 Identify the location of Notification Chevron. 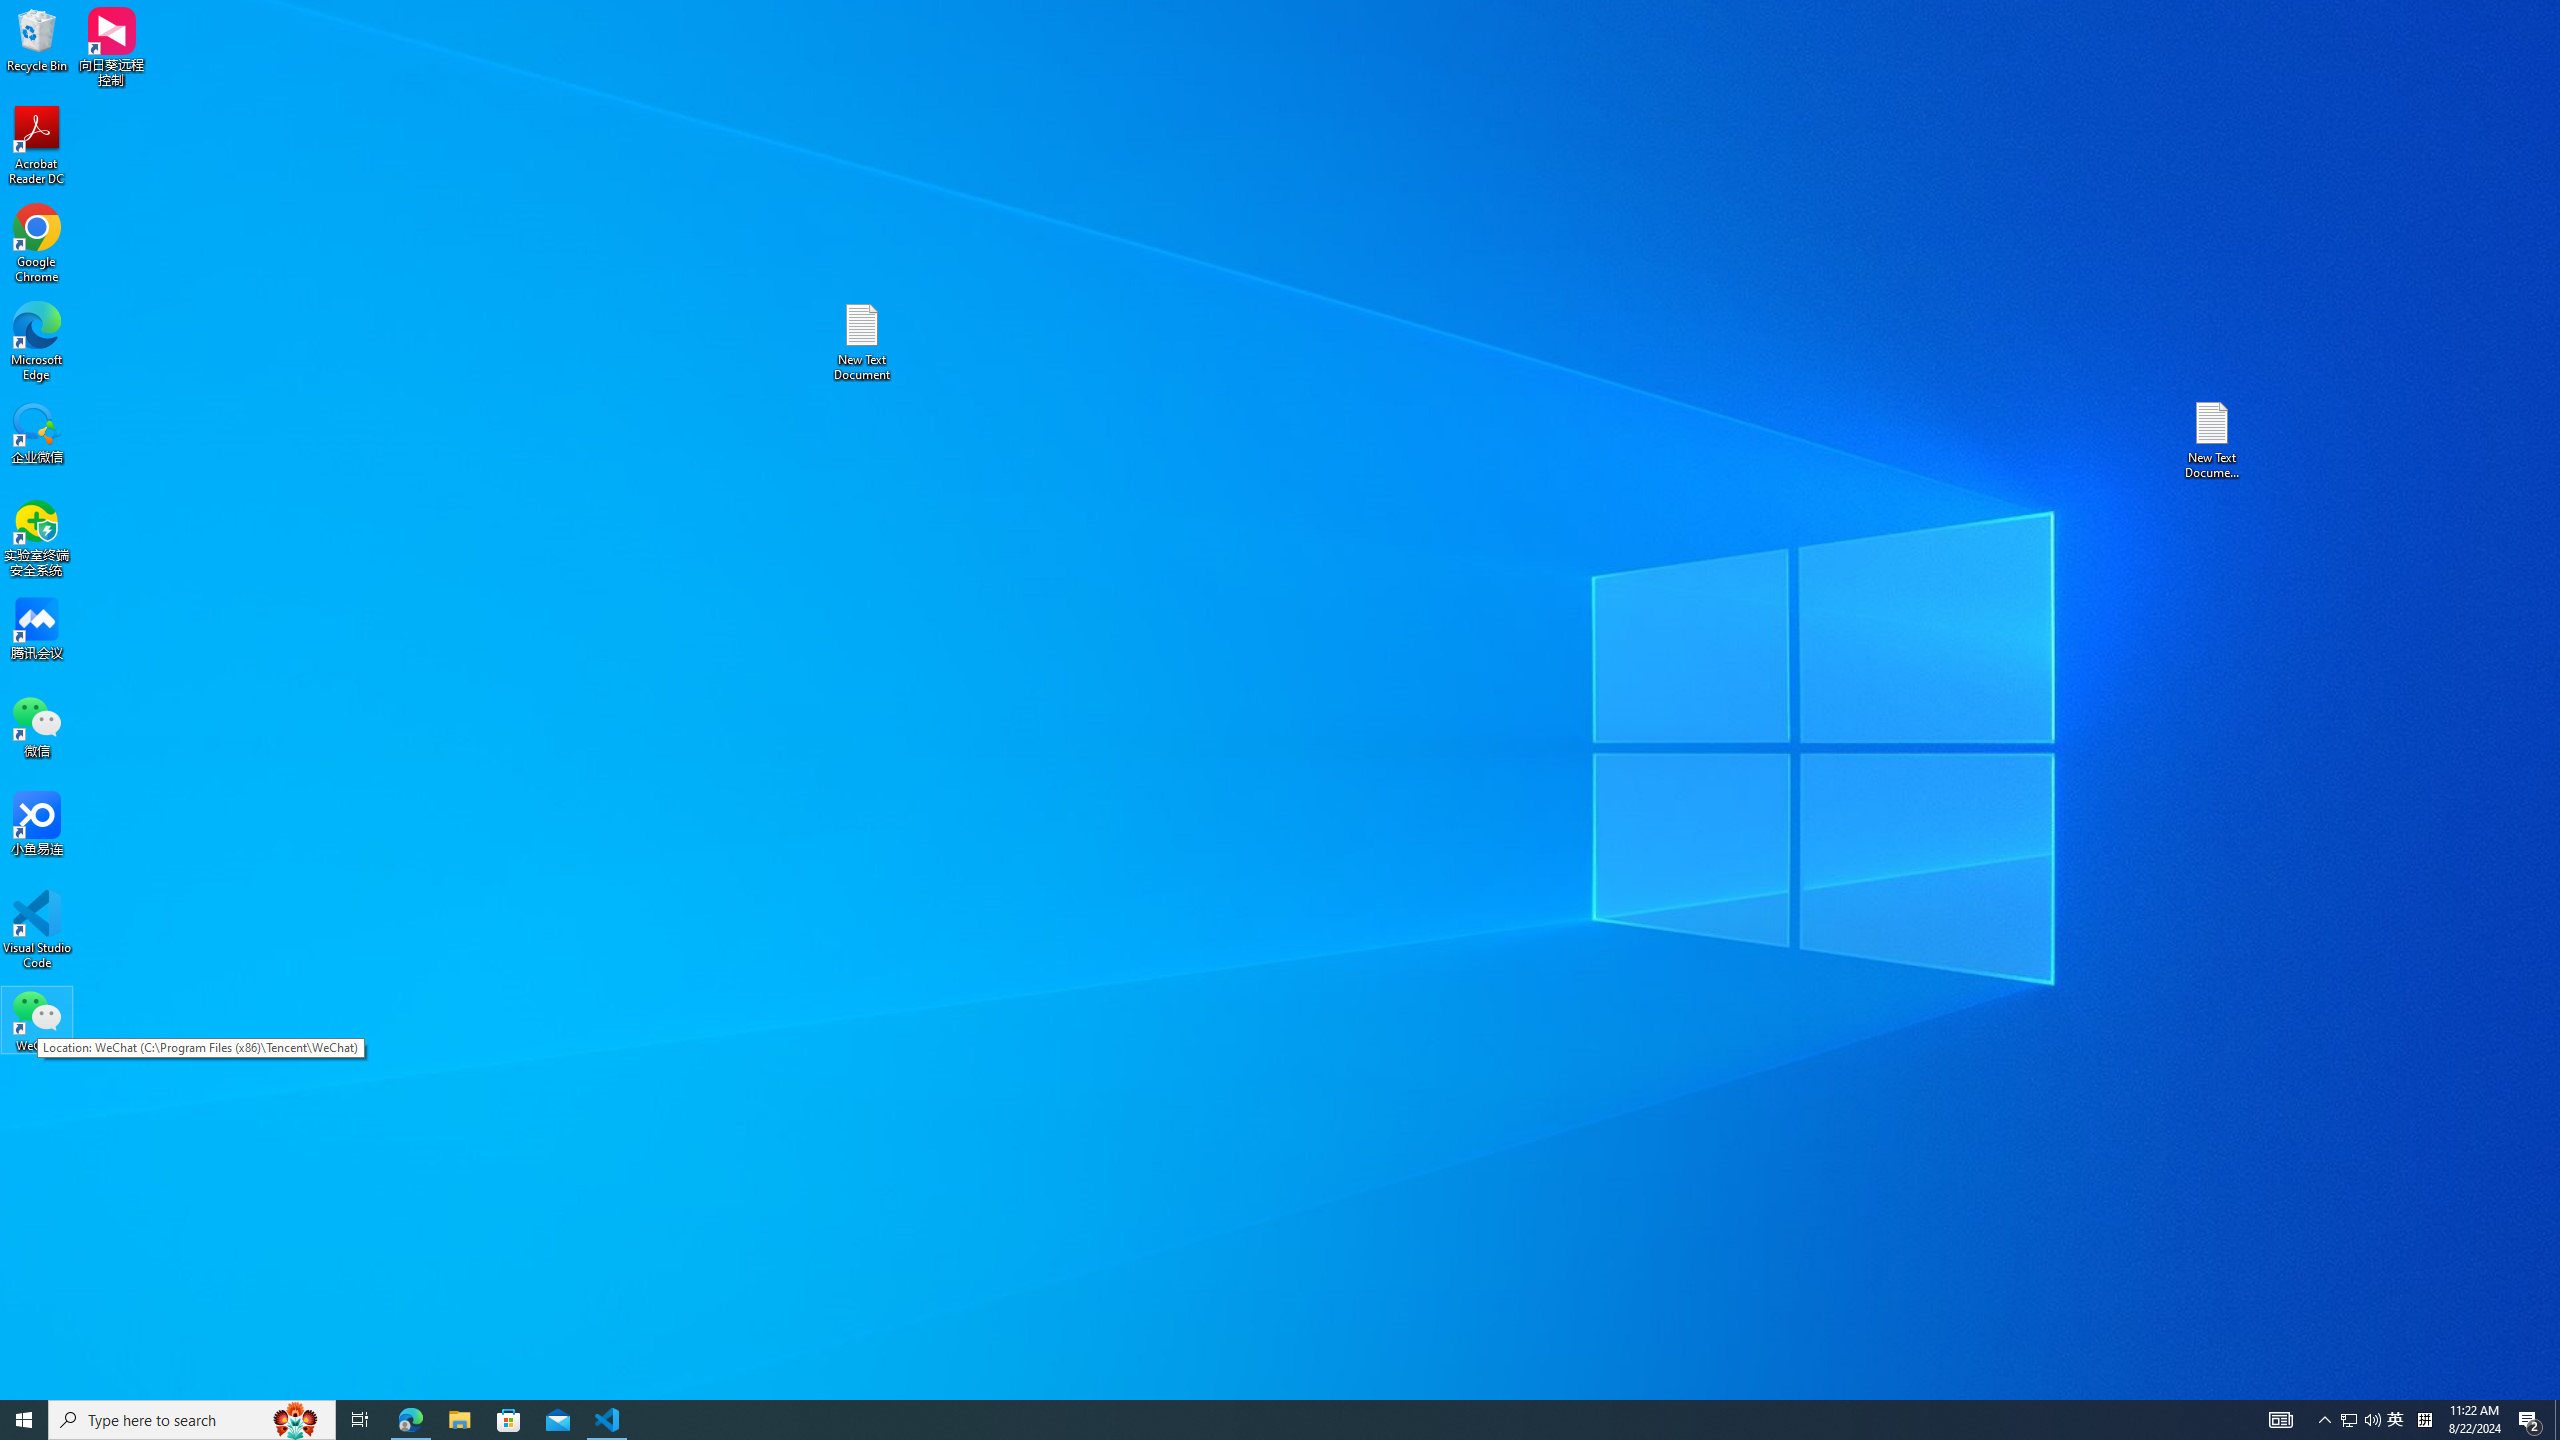
(2326, 1420).